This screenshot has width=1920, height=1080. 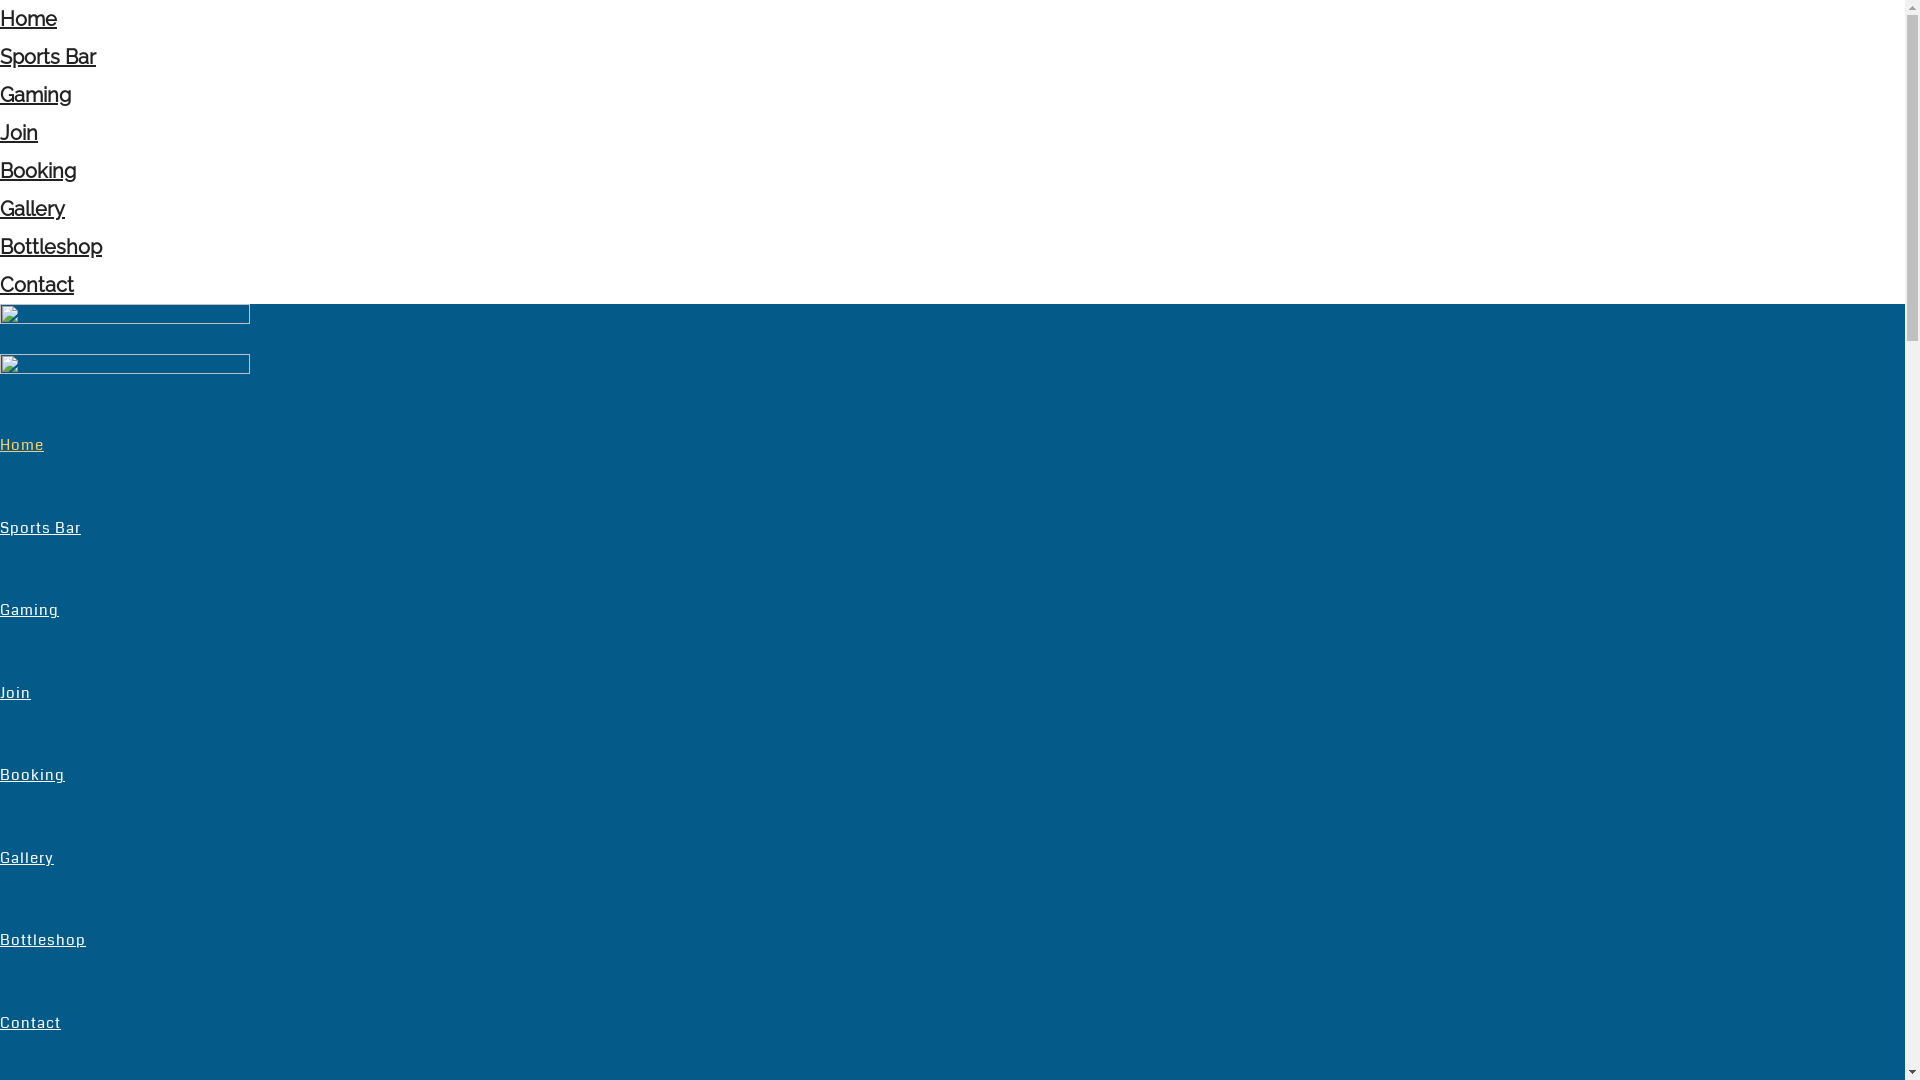 What do you see at coordinates (16, 693) in the screenshot?
I see `Join` at bounding box center [16, 693].